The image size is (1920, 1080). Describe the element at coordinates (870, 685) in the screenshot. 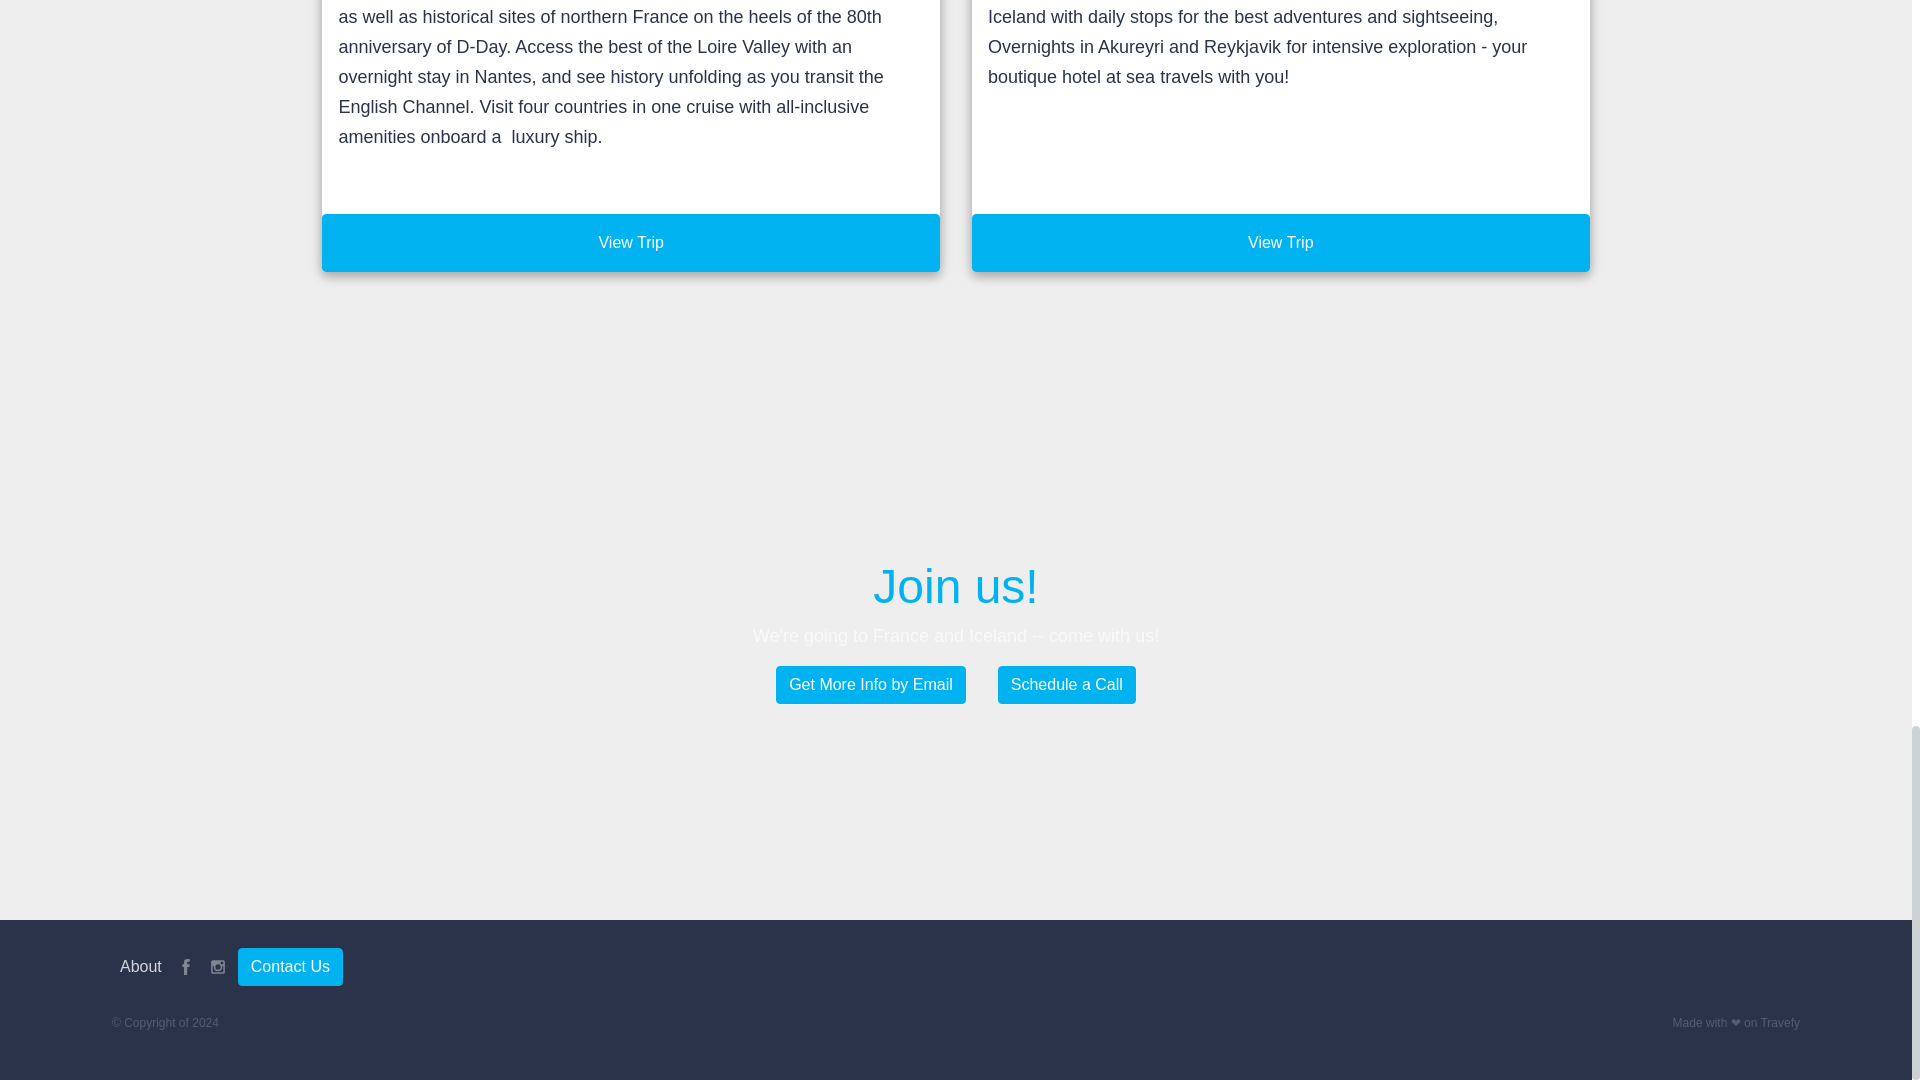

I see `Get More Info by Email` at that location.